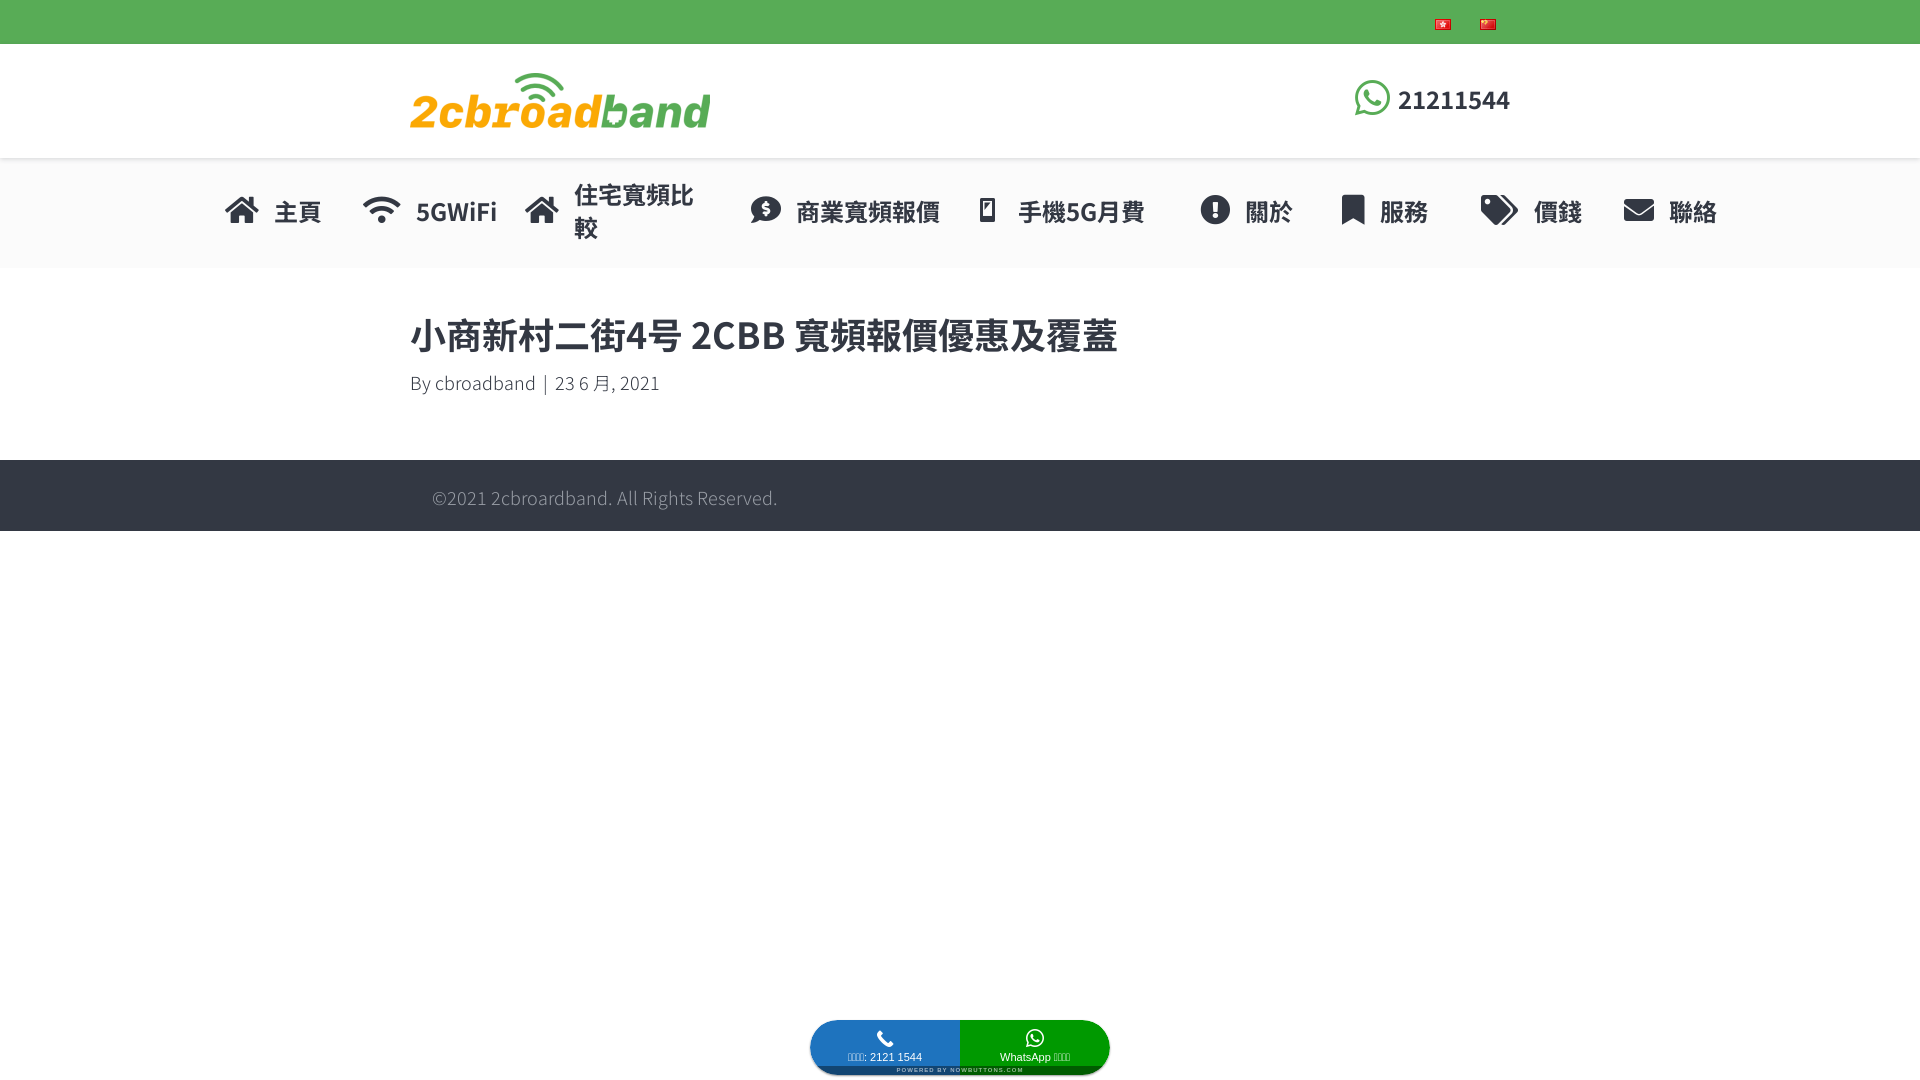 This screenshot has width=1920, height=1080. Describe the element at coordinates (486, 382) in the screenshot. I see `cbroadband` at that location.